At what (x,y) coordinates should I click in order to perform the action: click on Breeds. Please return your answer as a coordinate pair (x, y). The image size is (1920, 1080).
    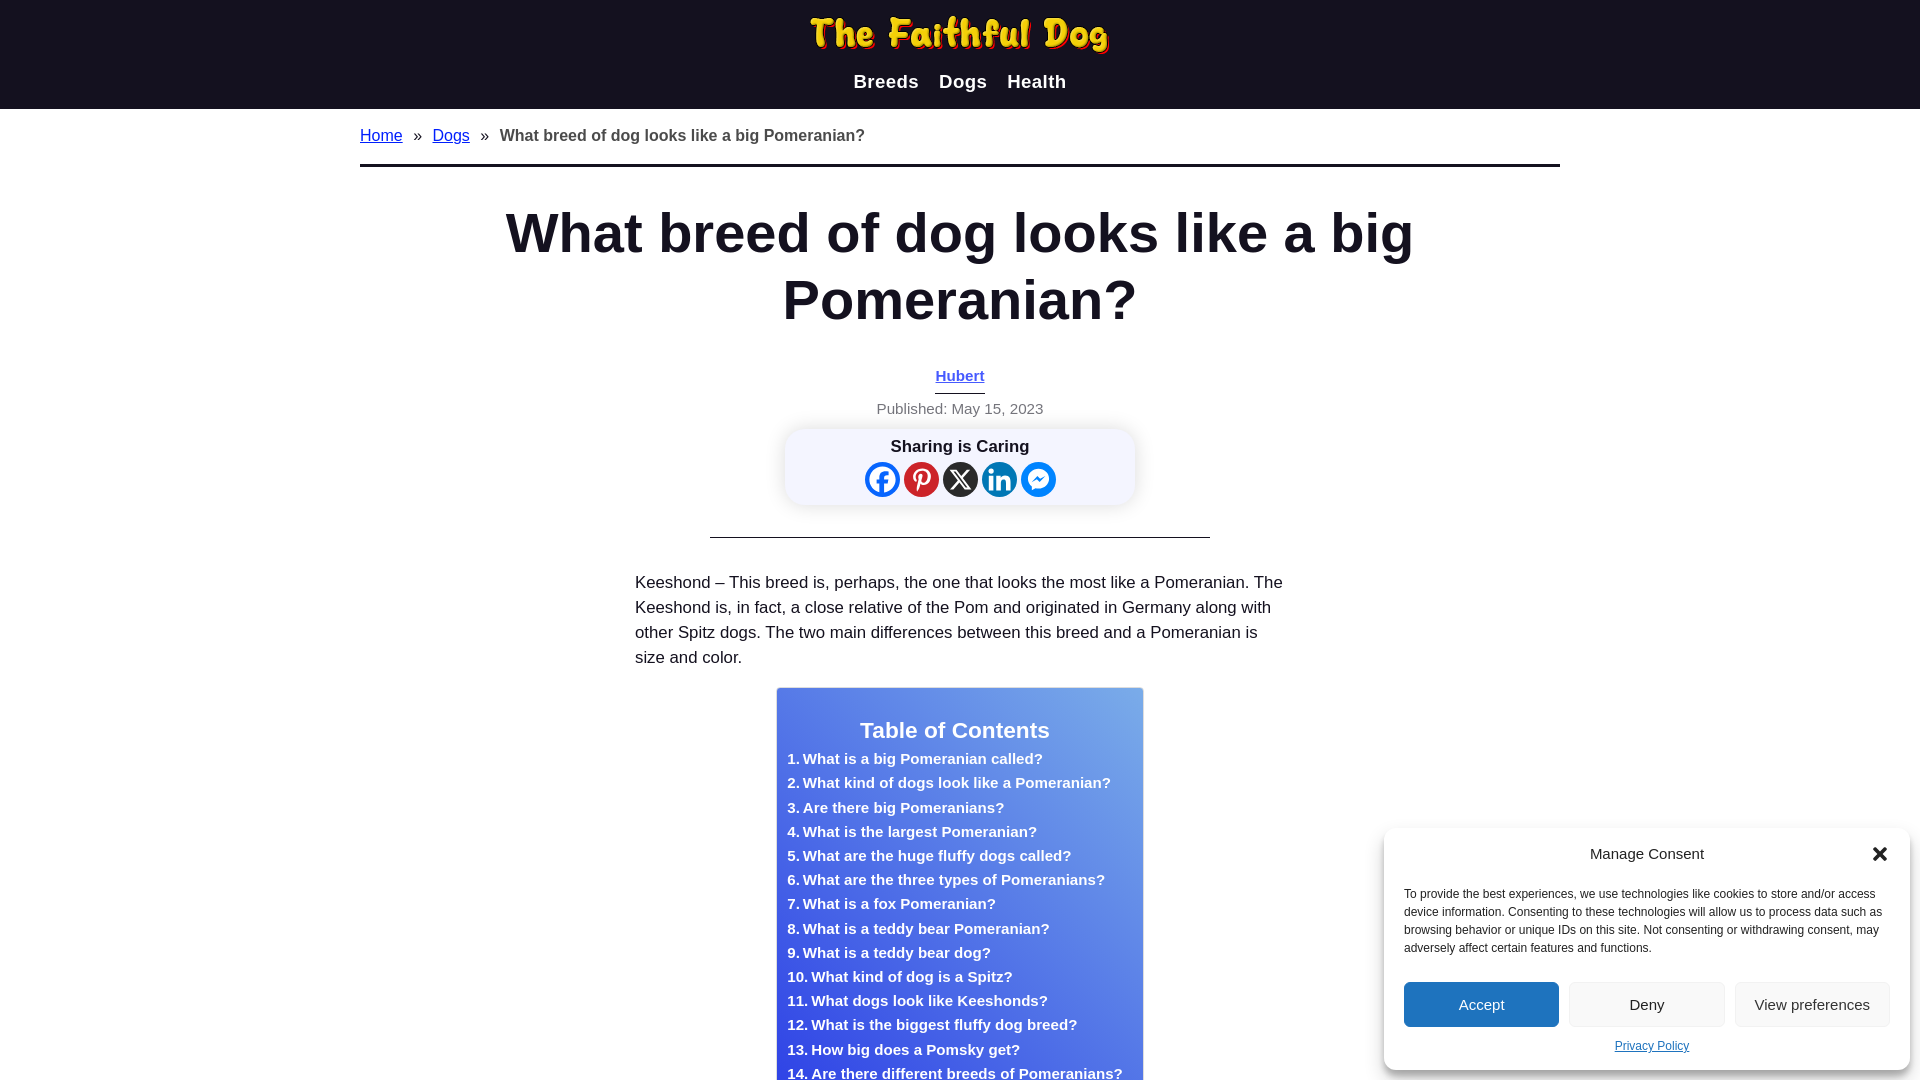
    Looking at the image, I should click on (886, 82).